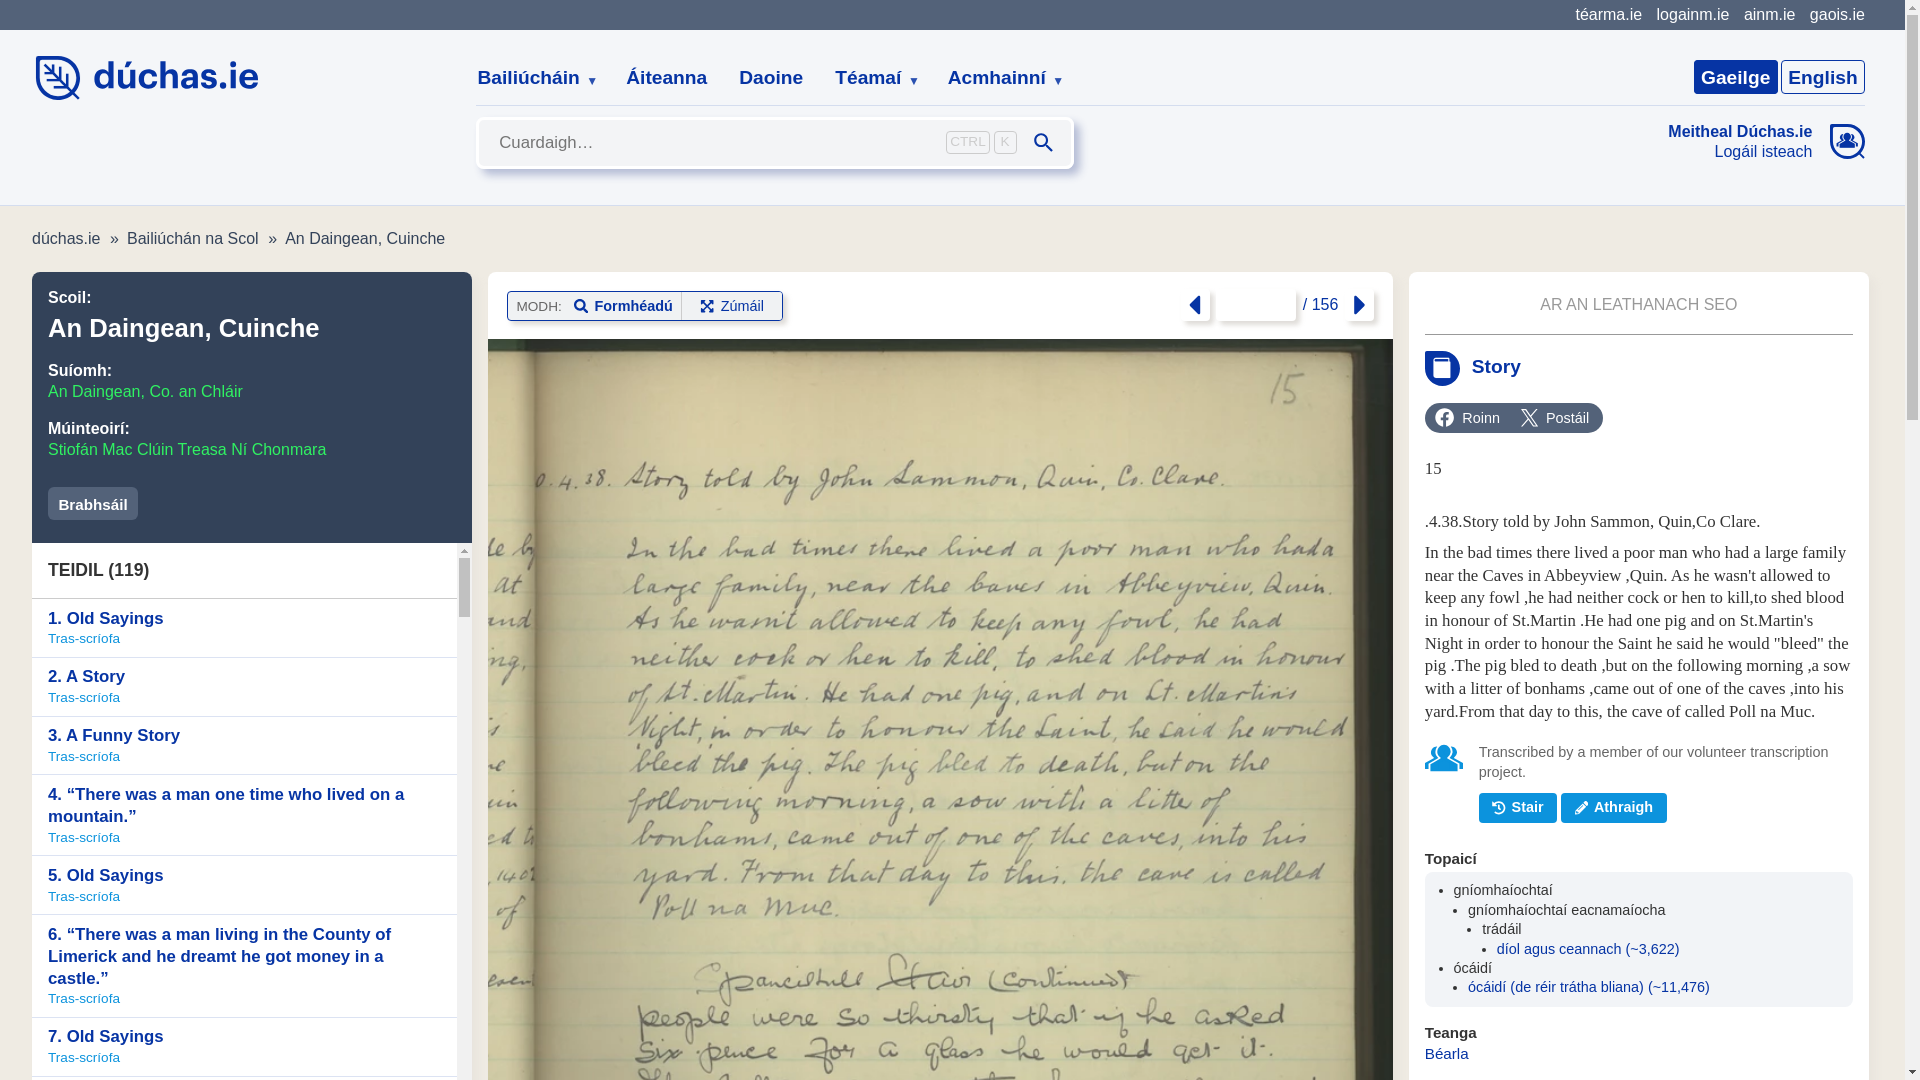  I want to click on ainm.ie, so click(1769, 14).